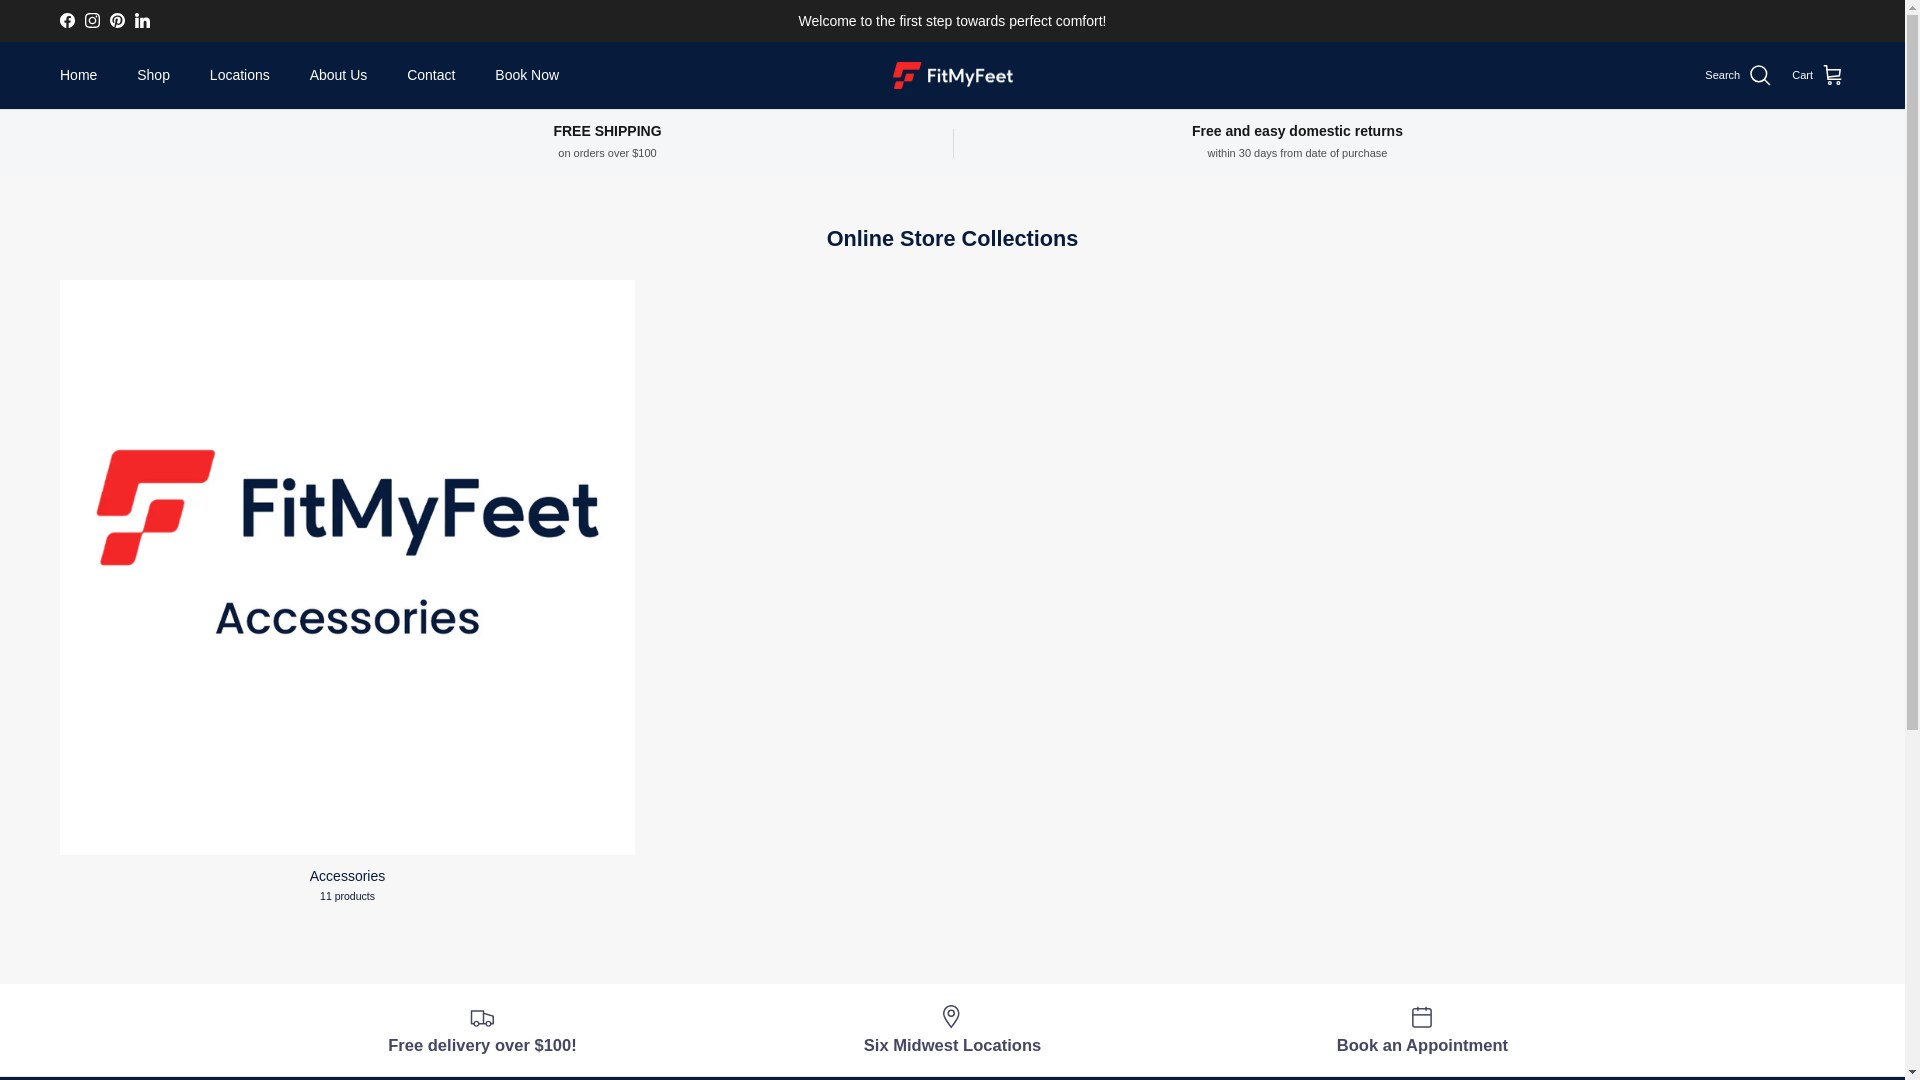 The height and width of the screenshot is (1080, 1920). Describe the element at coordinates (116, 20) in the screenshot. I see `Pinterest` at that location.